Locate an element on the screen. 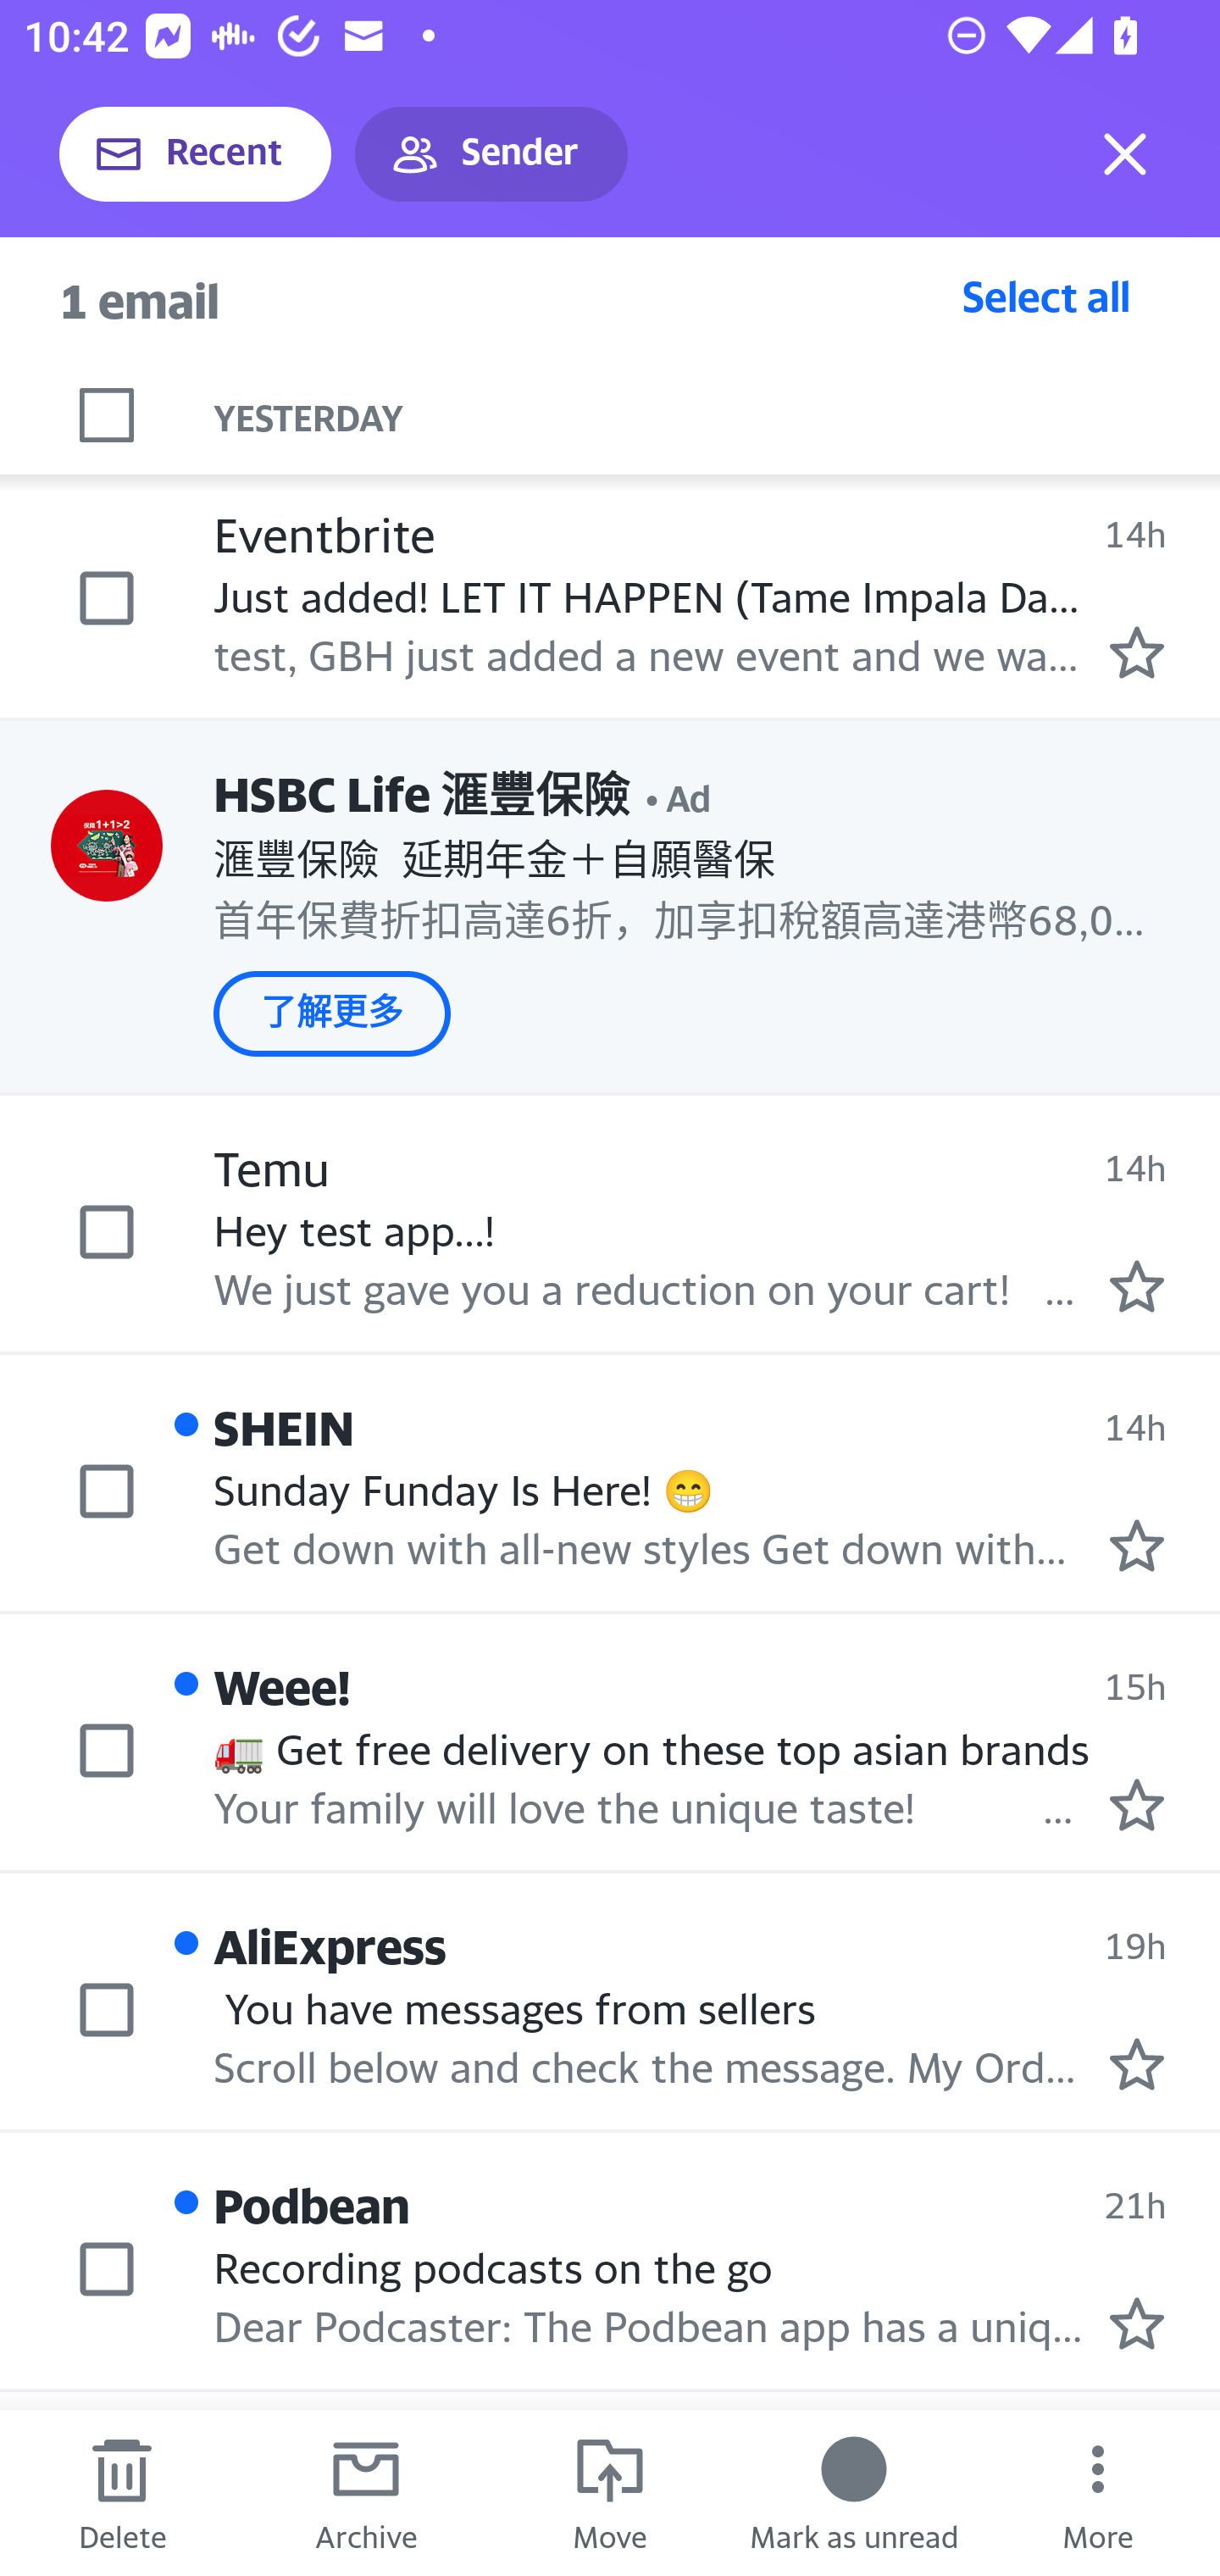 This screenshot has width=1220, height=2576. Mark as starred. is located at coordinates (1137, 652).